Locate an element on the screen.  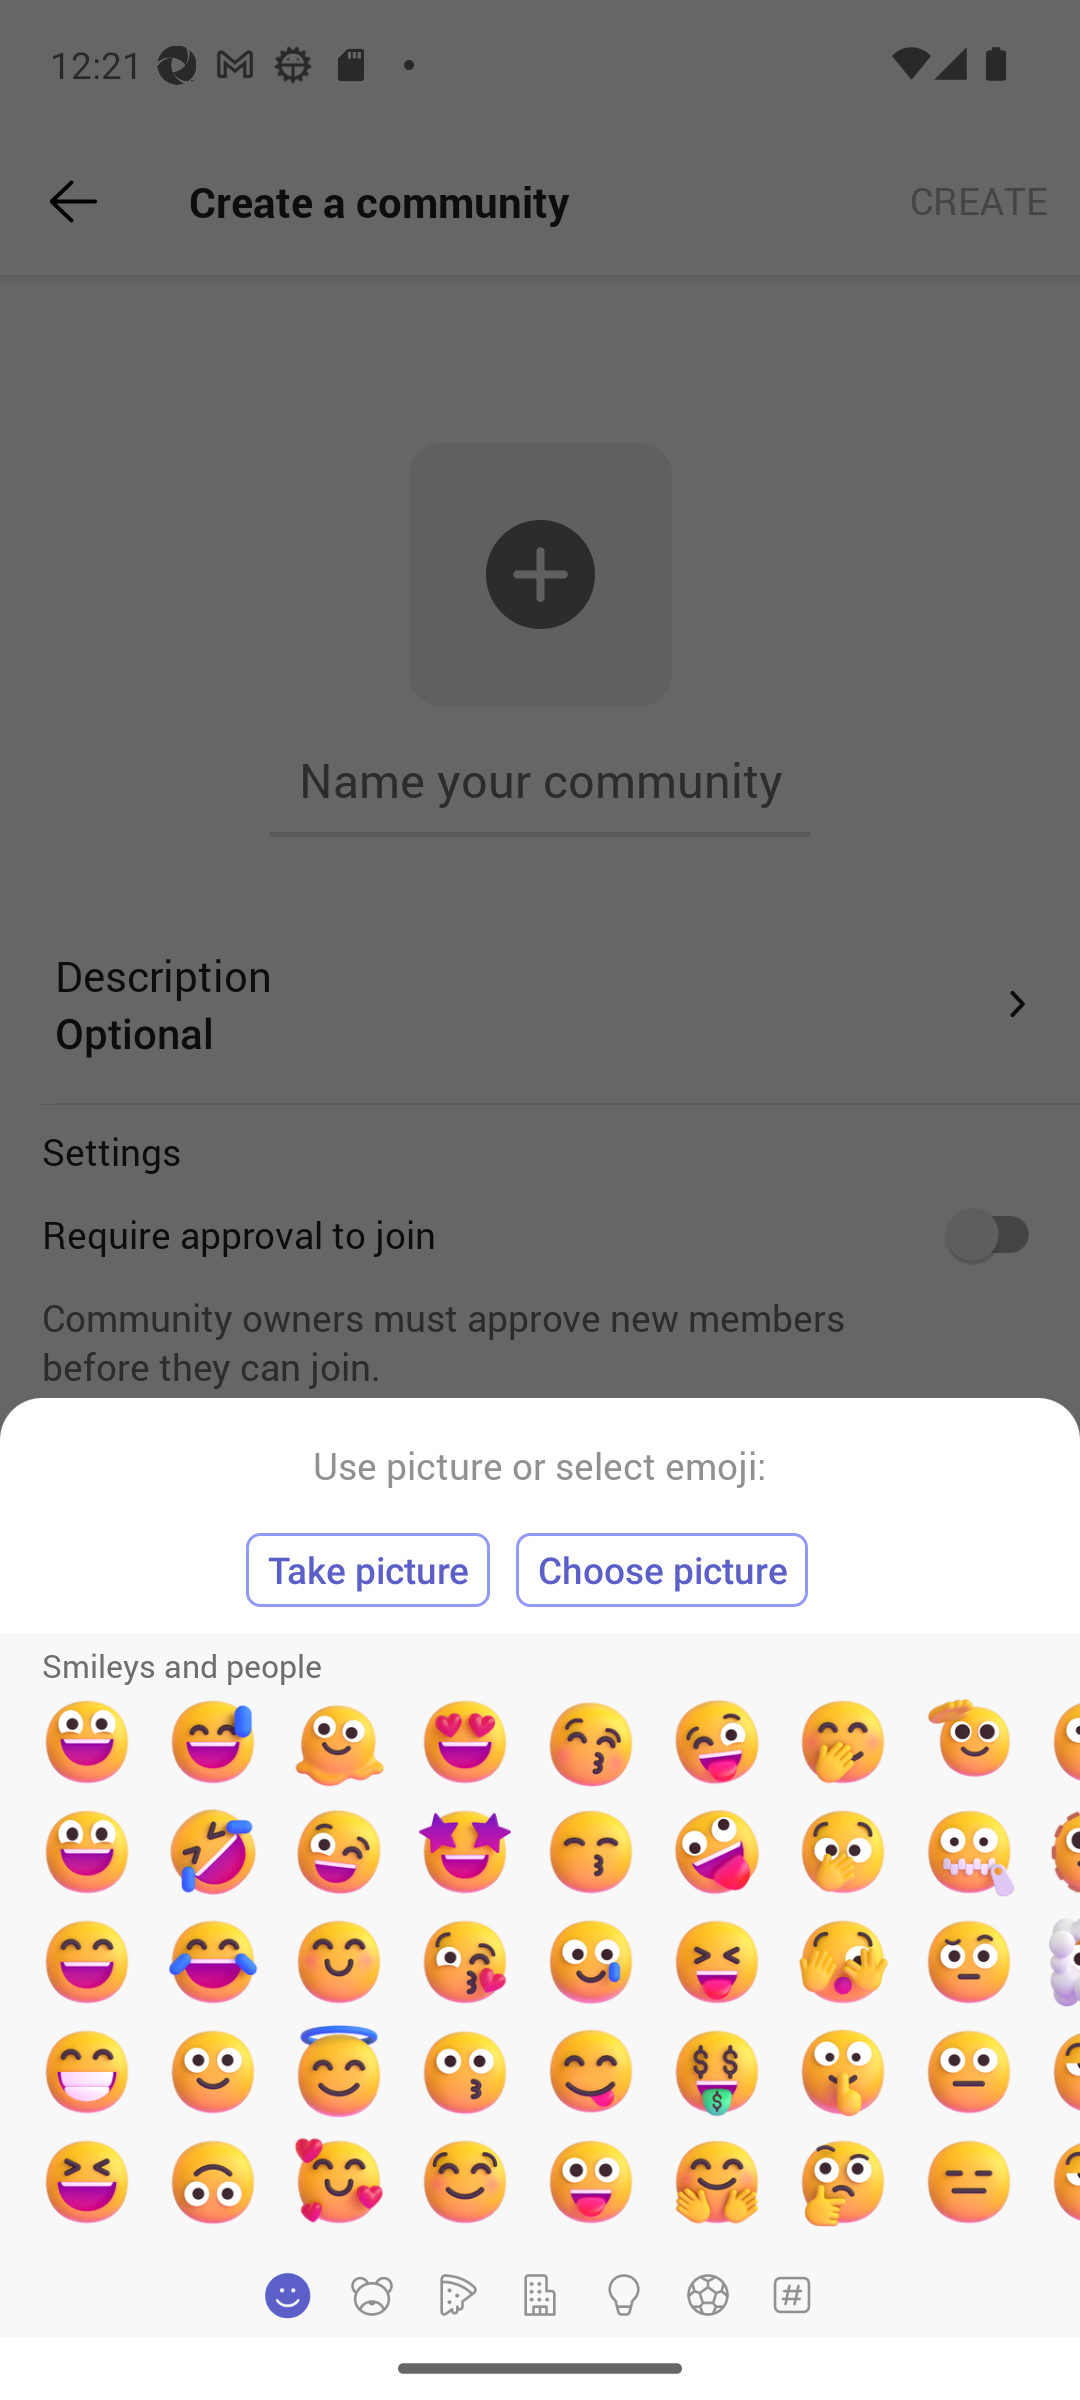
Expressionless emoji is located at coordinates (968, 2181).